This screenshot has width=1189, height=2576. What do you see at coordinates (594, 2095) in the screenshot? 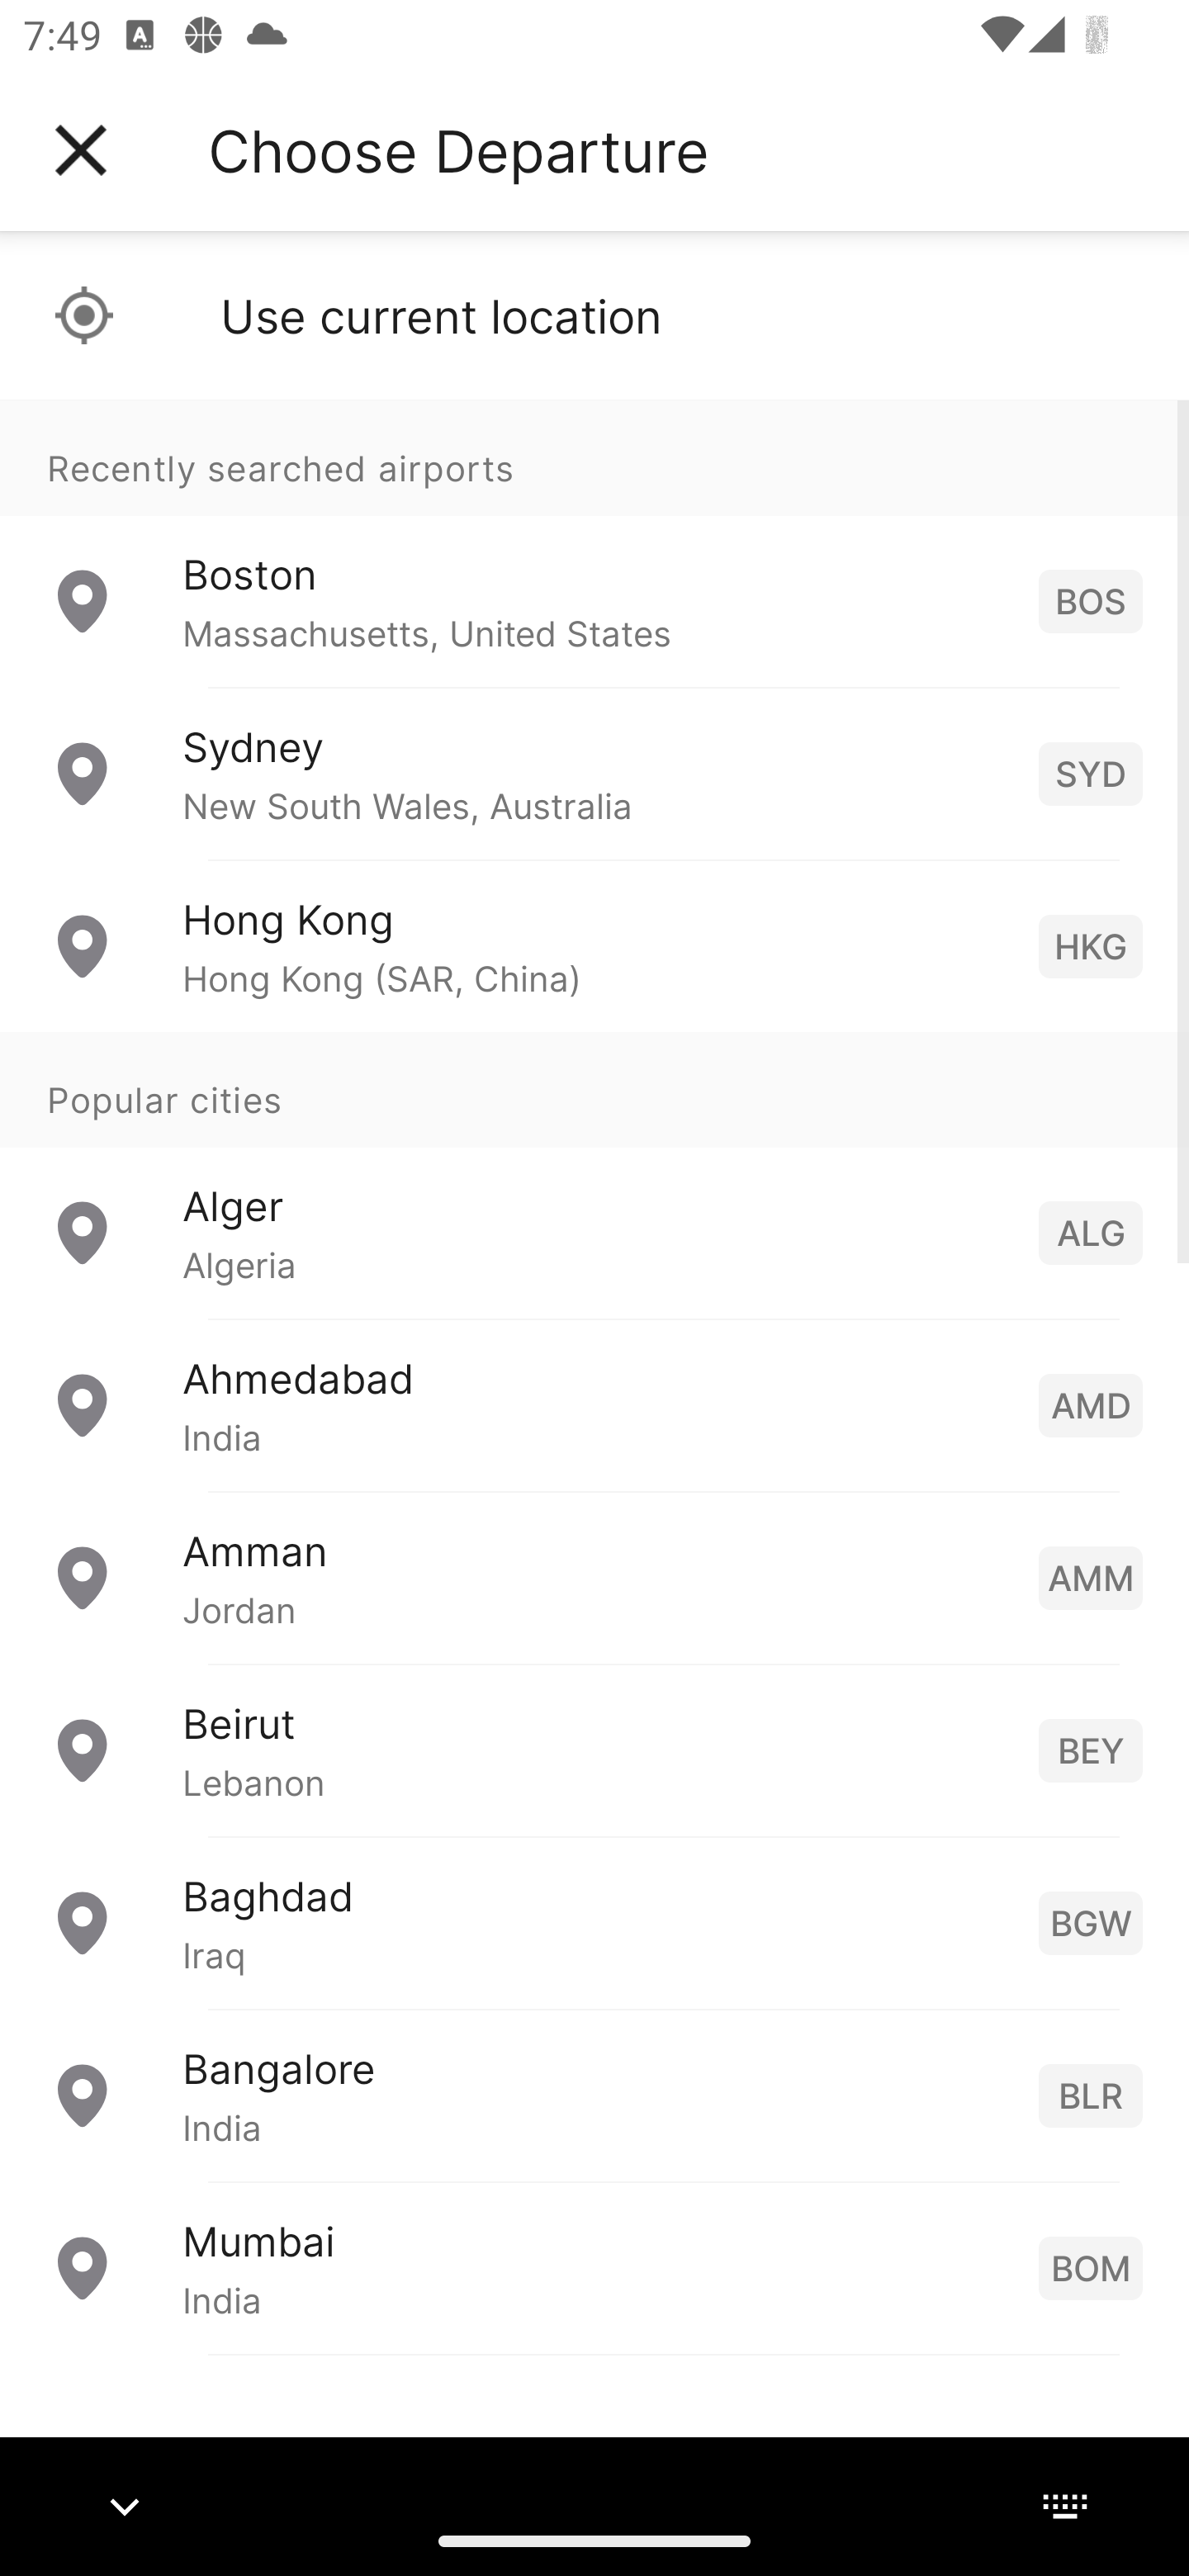
I see `Bangalore India BLR` at bounding box center [594, 2095].